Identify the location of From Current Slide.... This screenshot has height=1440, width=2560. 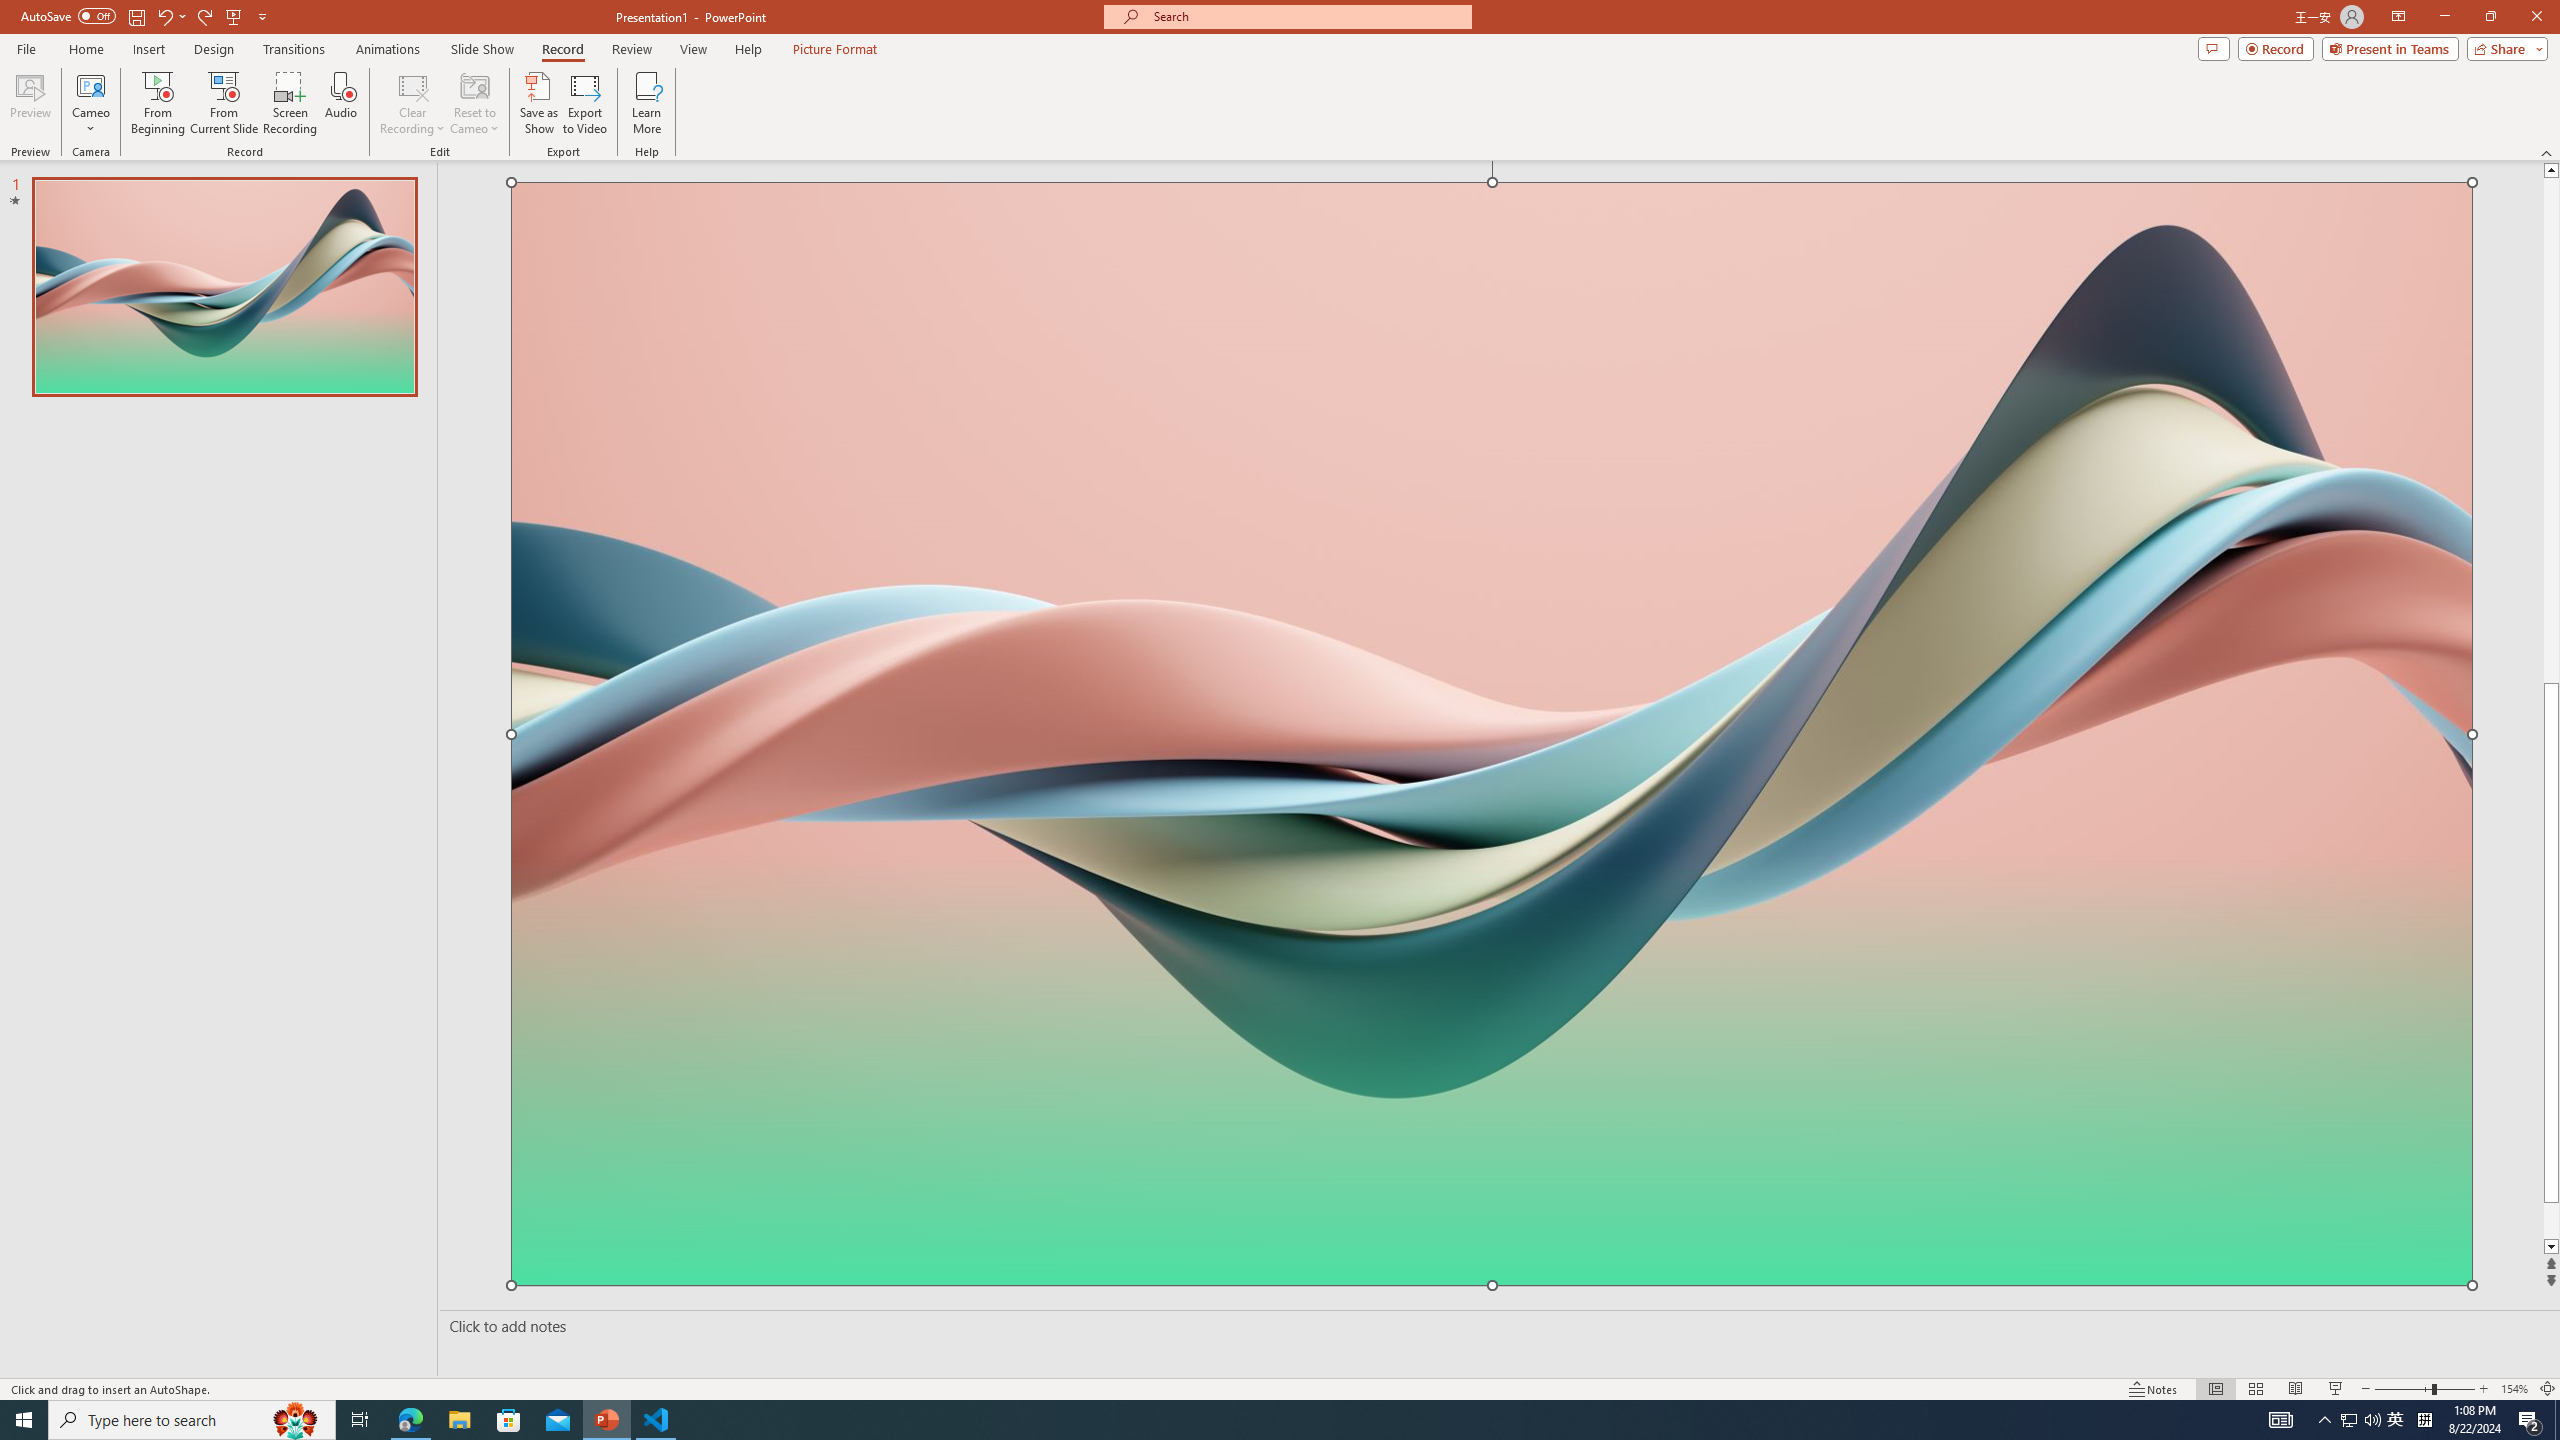
(224, 103).